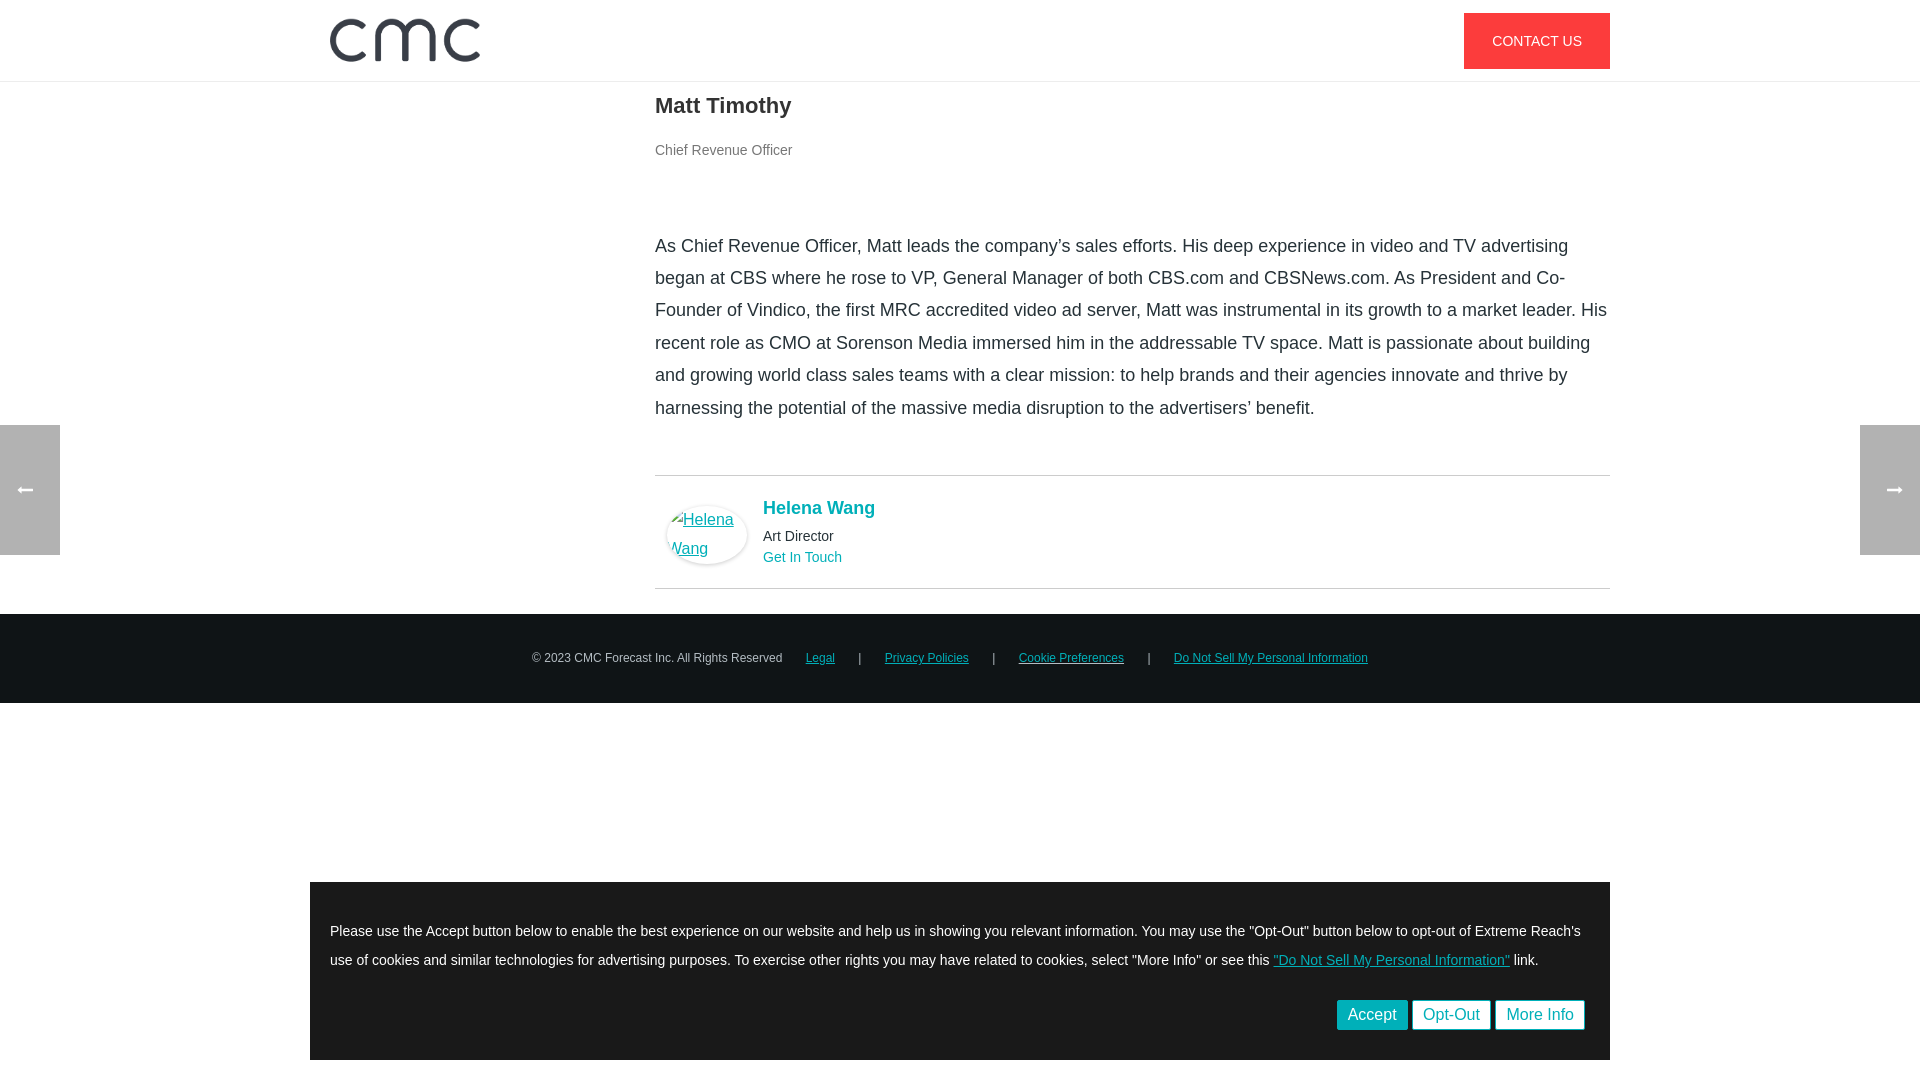 This screenshot has height=1080, width=1920. What do you see at coordinates (1270, 658) in the screenshot?
I see `Do Not Sell My Personal Information` at bounding box center [1270, 658].